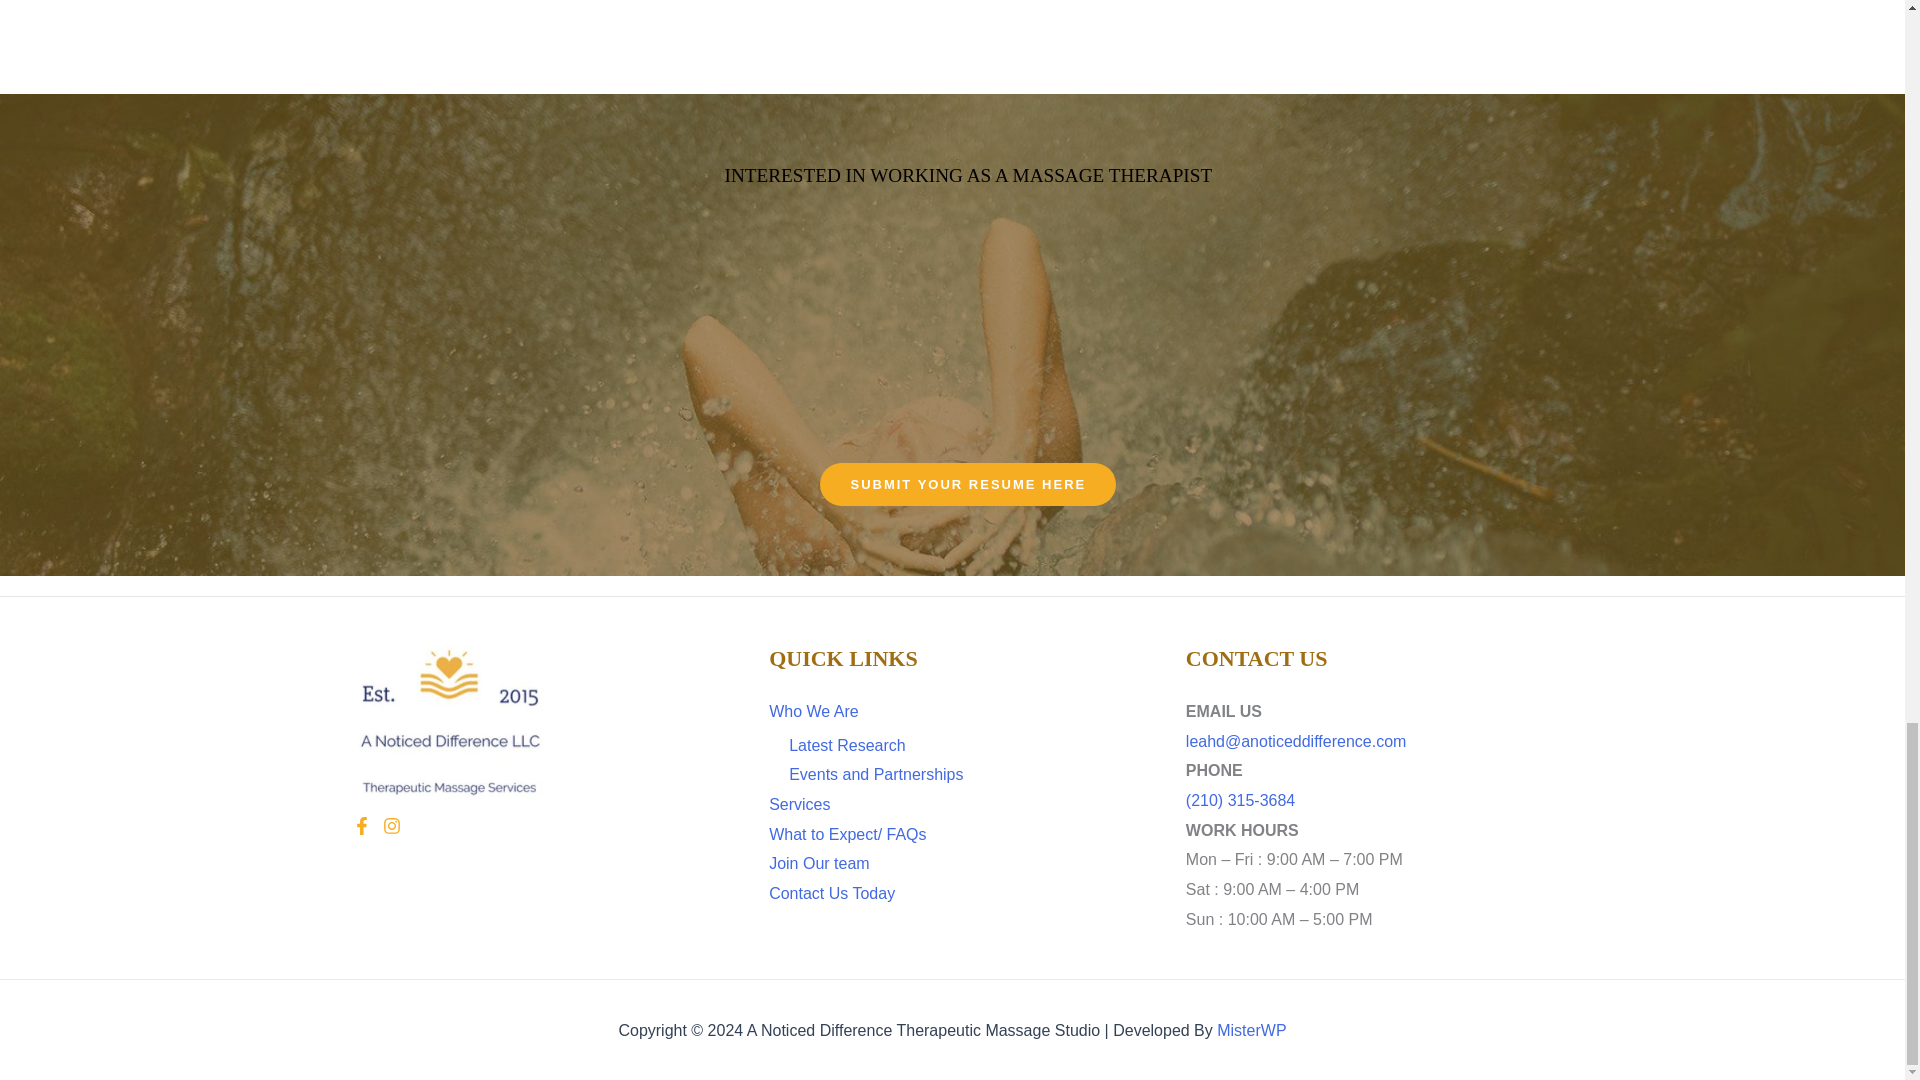  What do you see at coordinates (1252, 1030) in the screenshot?
I see `MisterWP` at bounding box center [1252, 1030].